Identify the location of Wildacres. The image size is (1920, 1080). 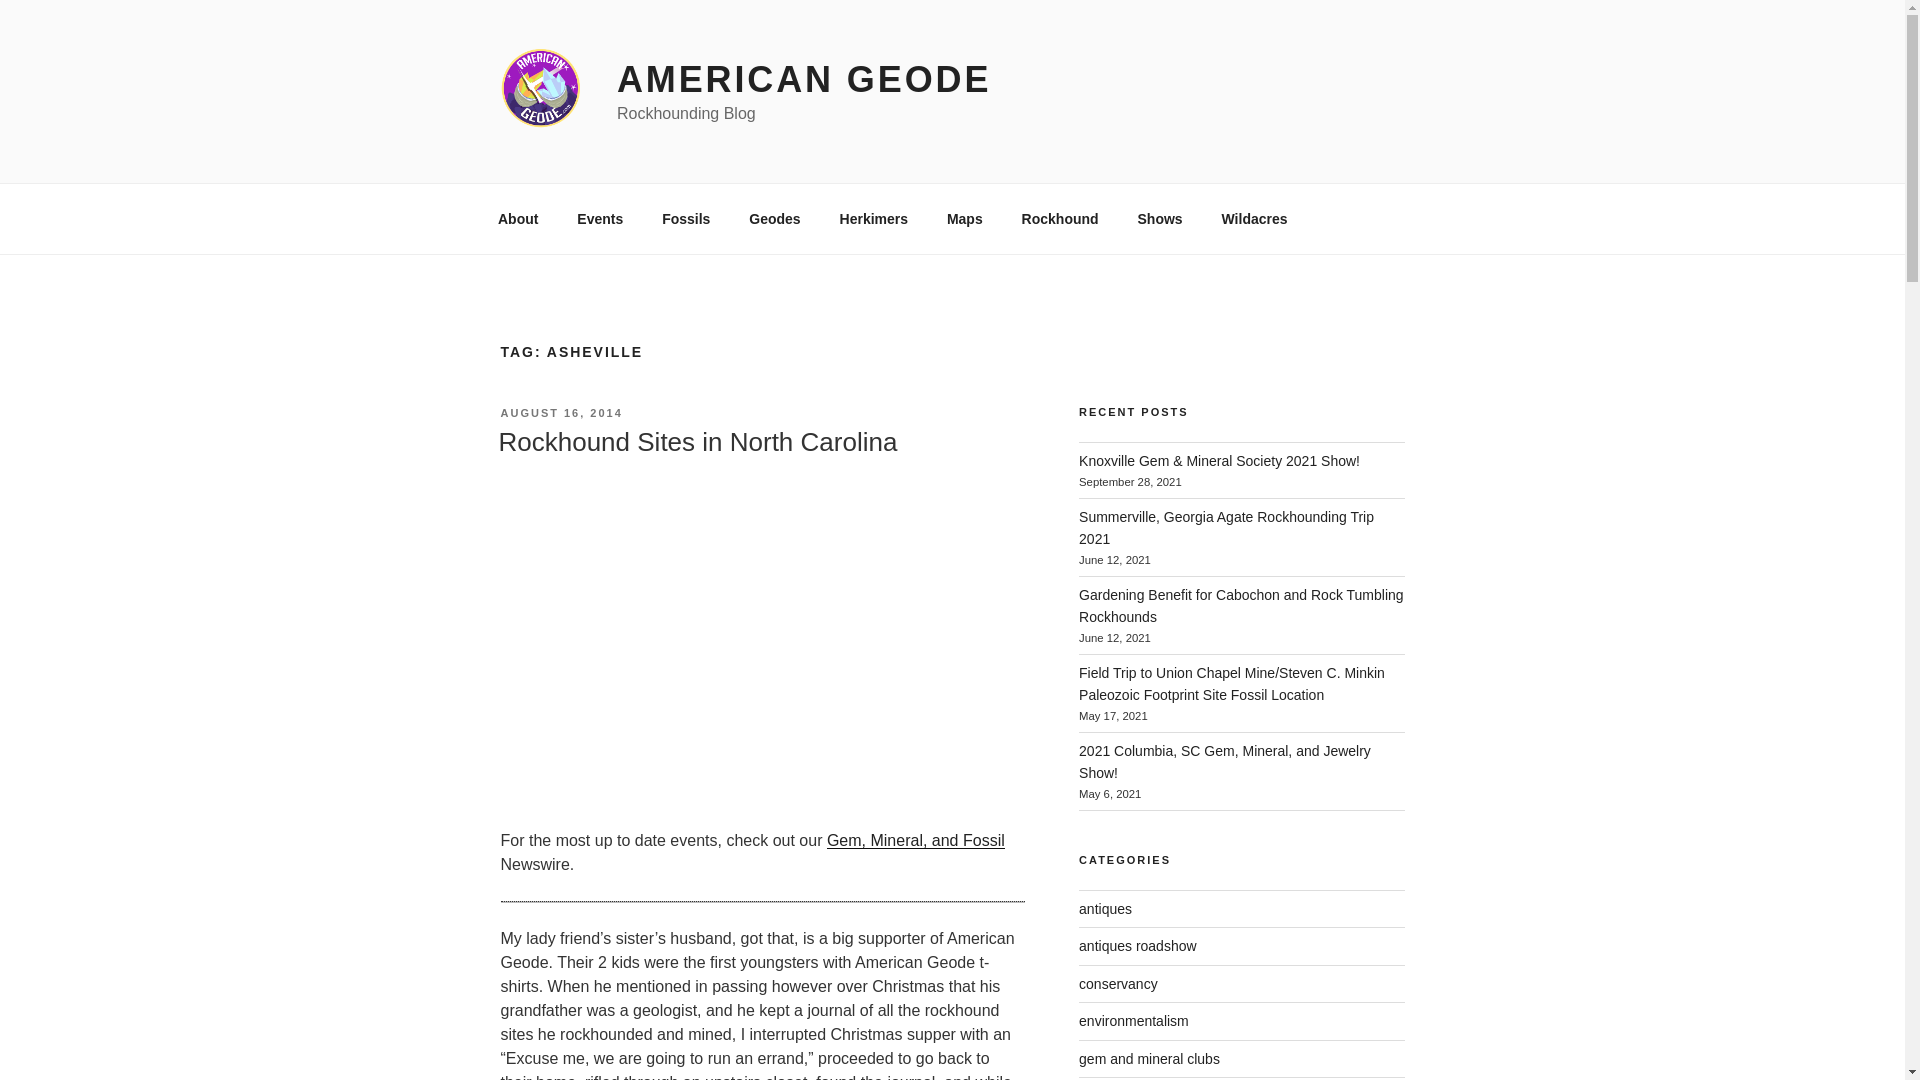
(1254, 218).